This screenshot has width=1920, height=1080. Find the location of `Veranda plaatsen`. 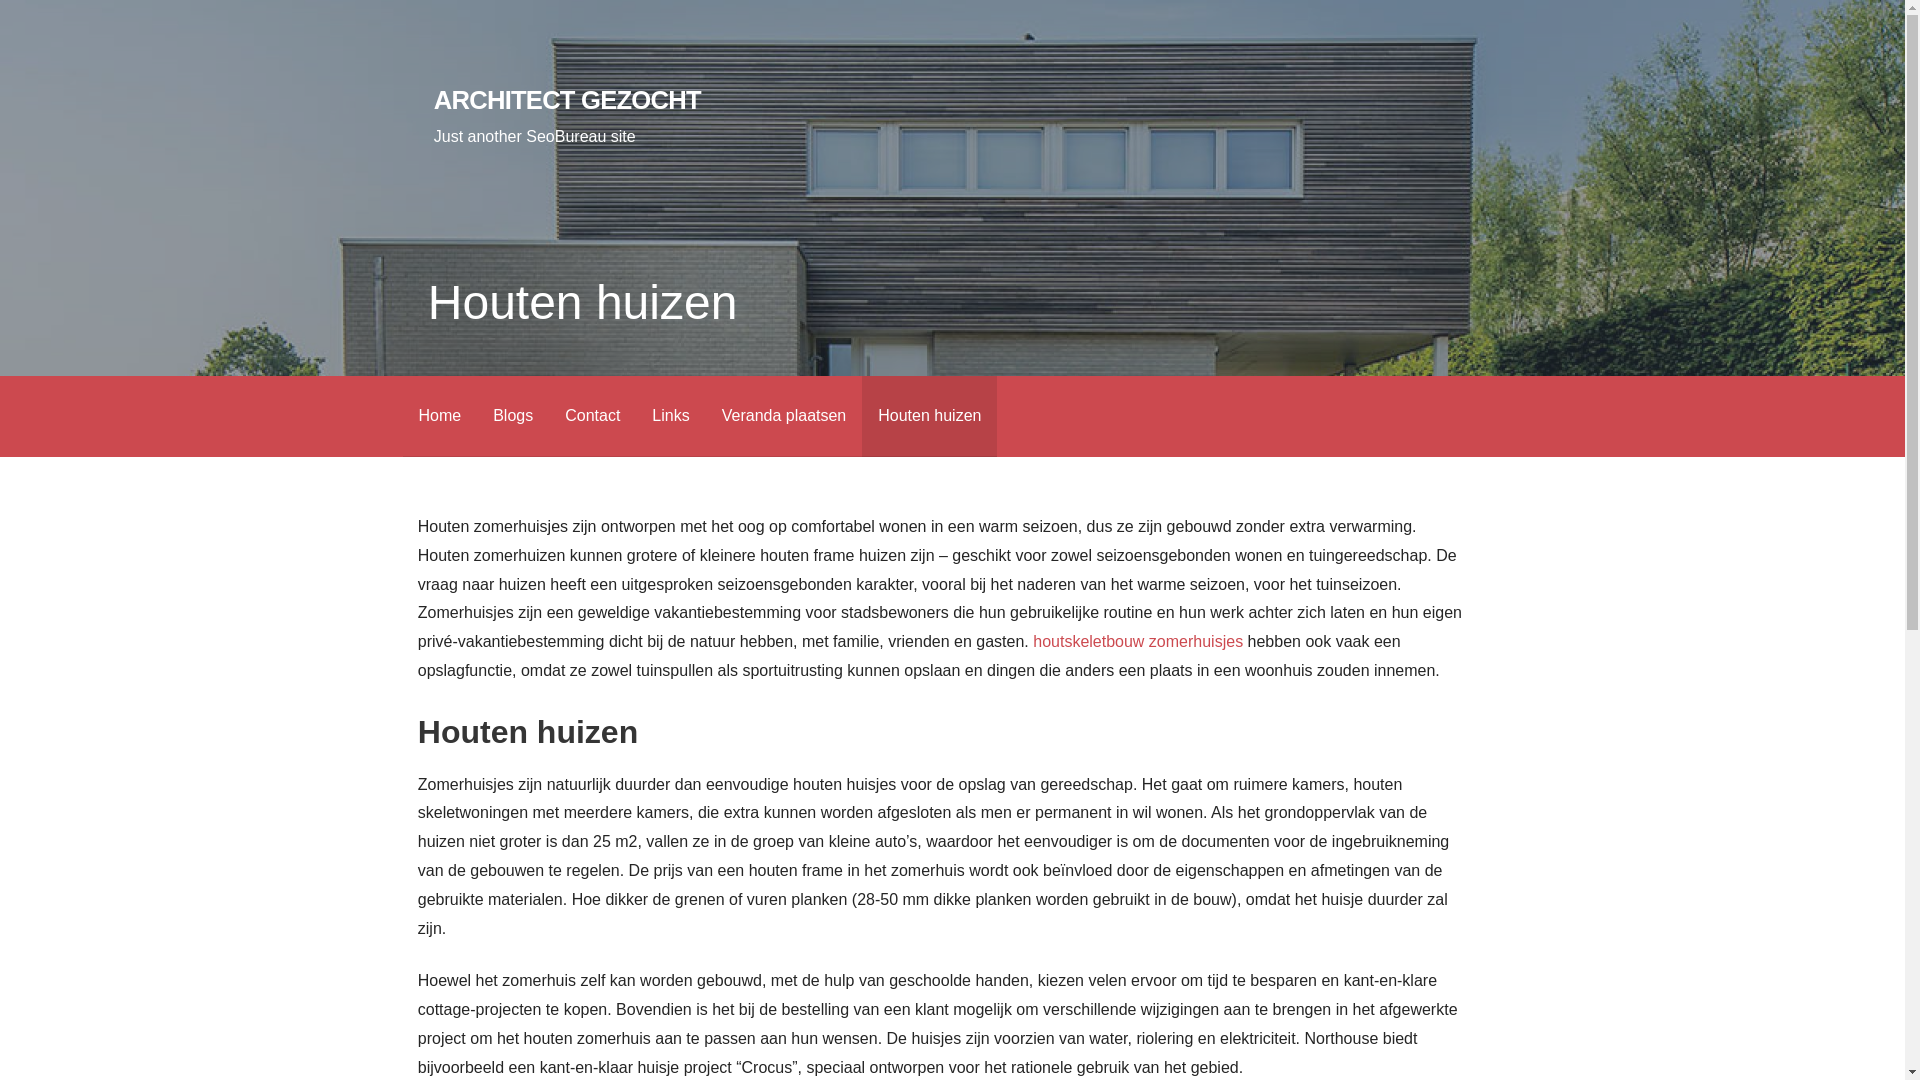

Veranda plaatsen is located at coordinates (784, 416).